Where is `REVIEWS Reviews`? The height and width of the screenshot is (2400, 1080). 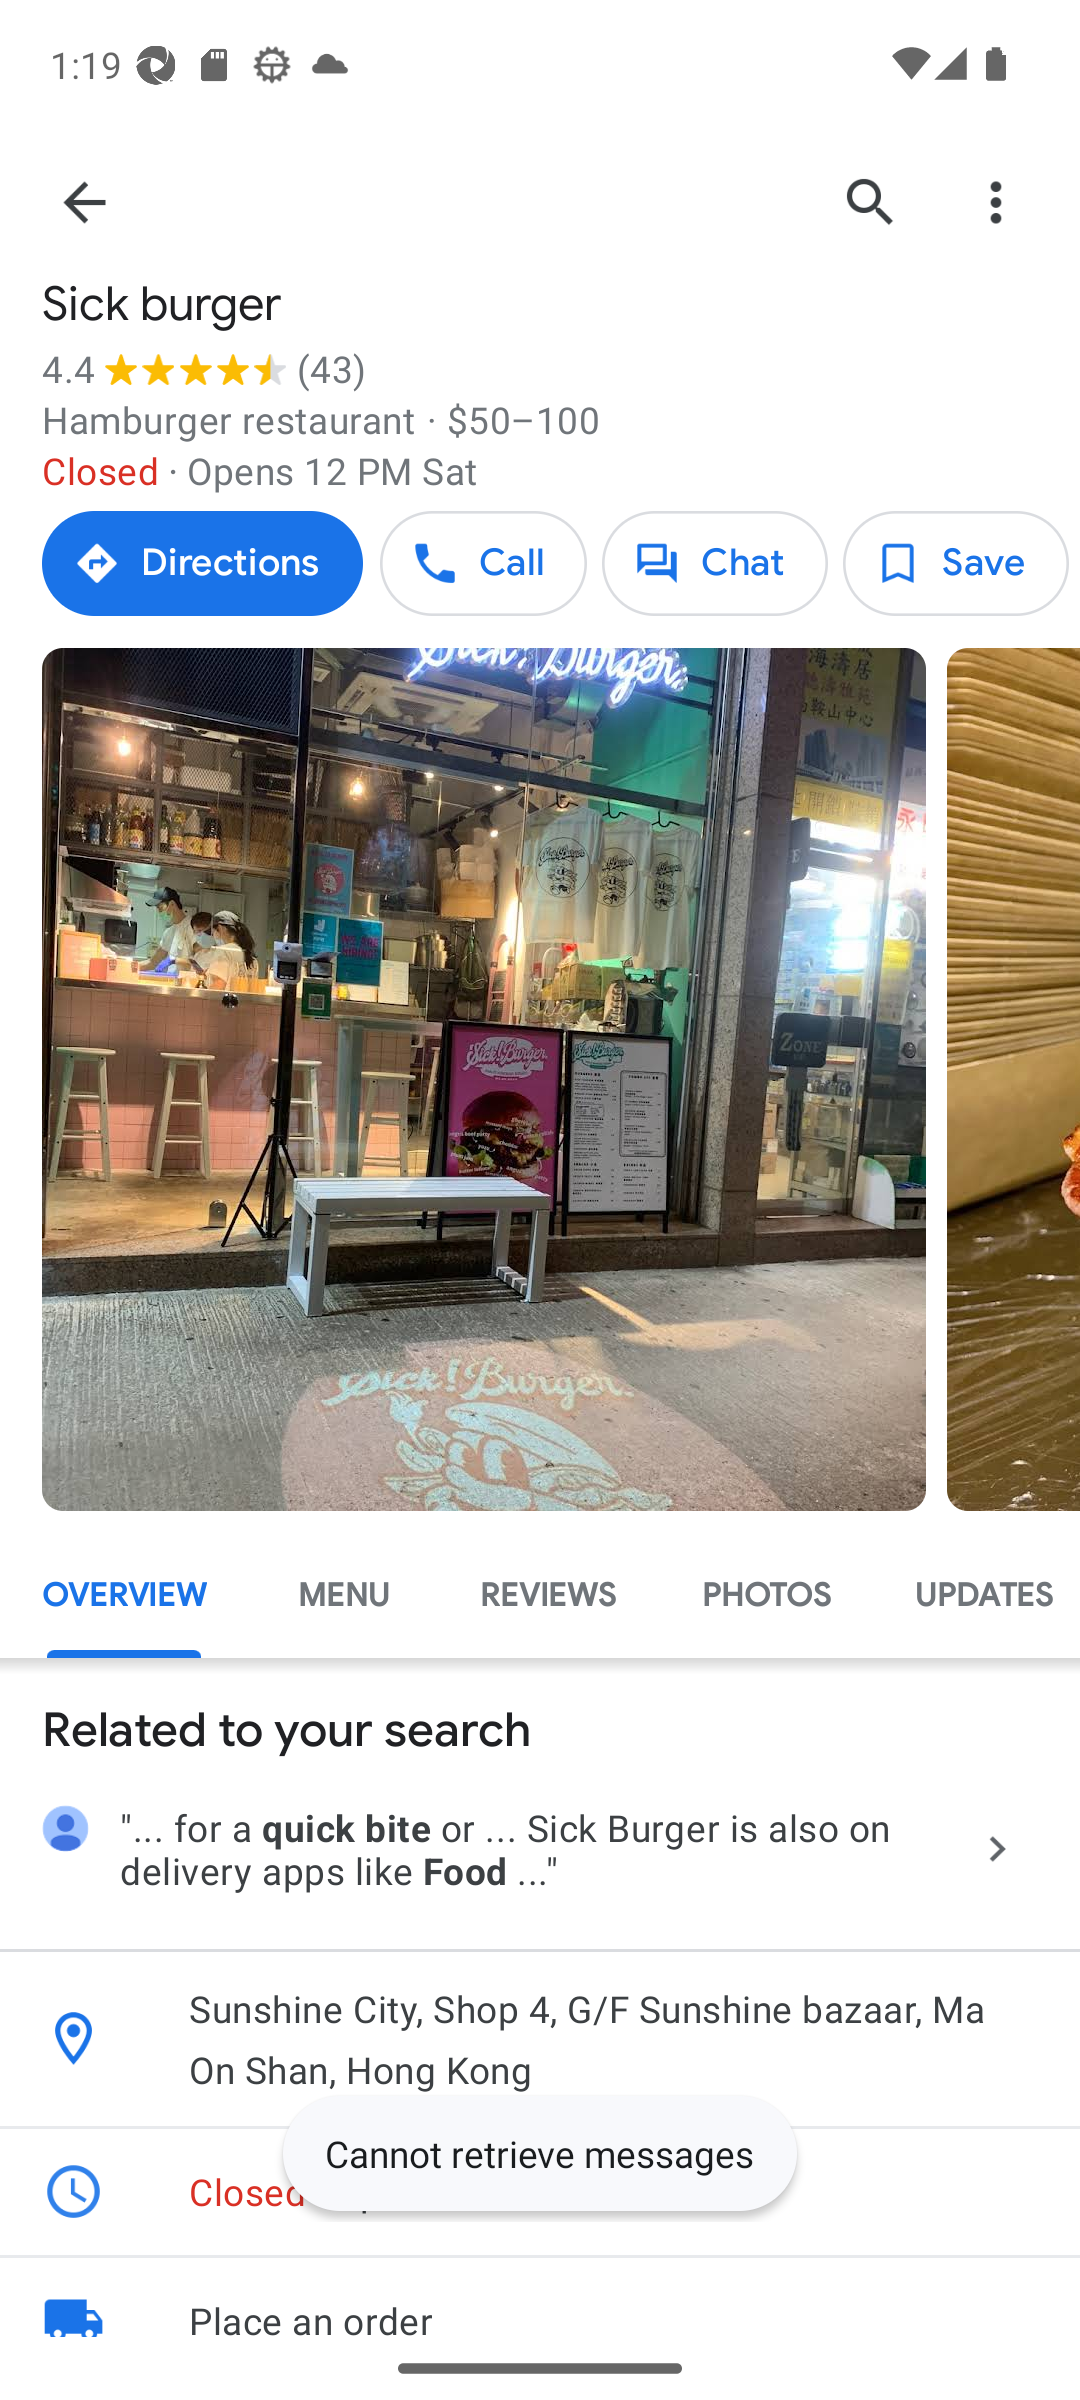
REVIEWS Reviews is located at coordinates (548, 1594).